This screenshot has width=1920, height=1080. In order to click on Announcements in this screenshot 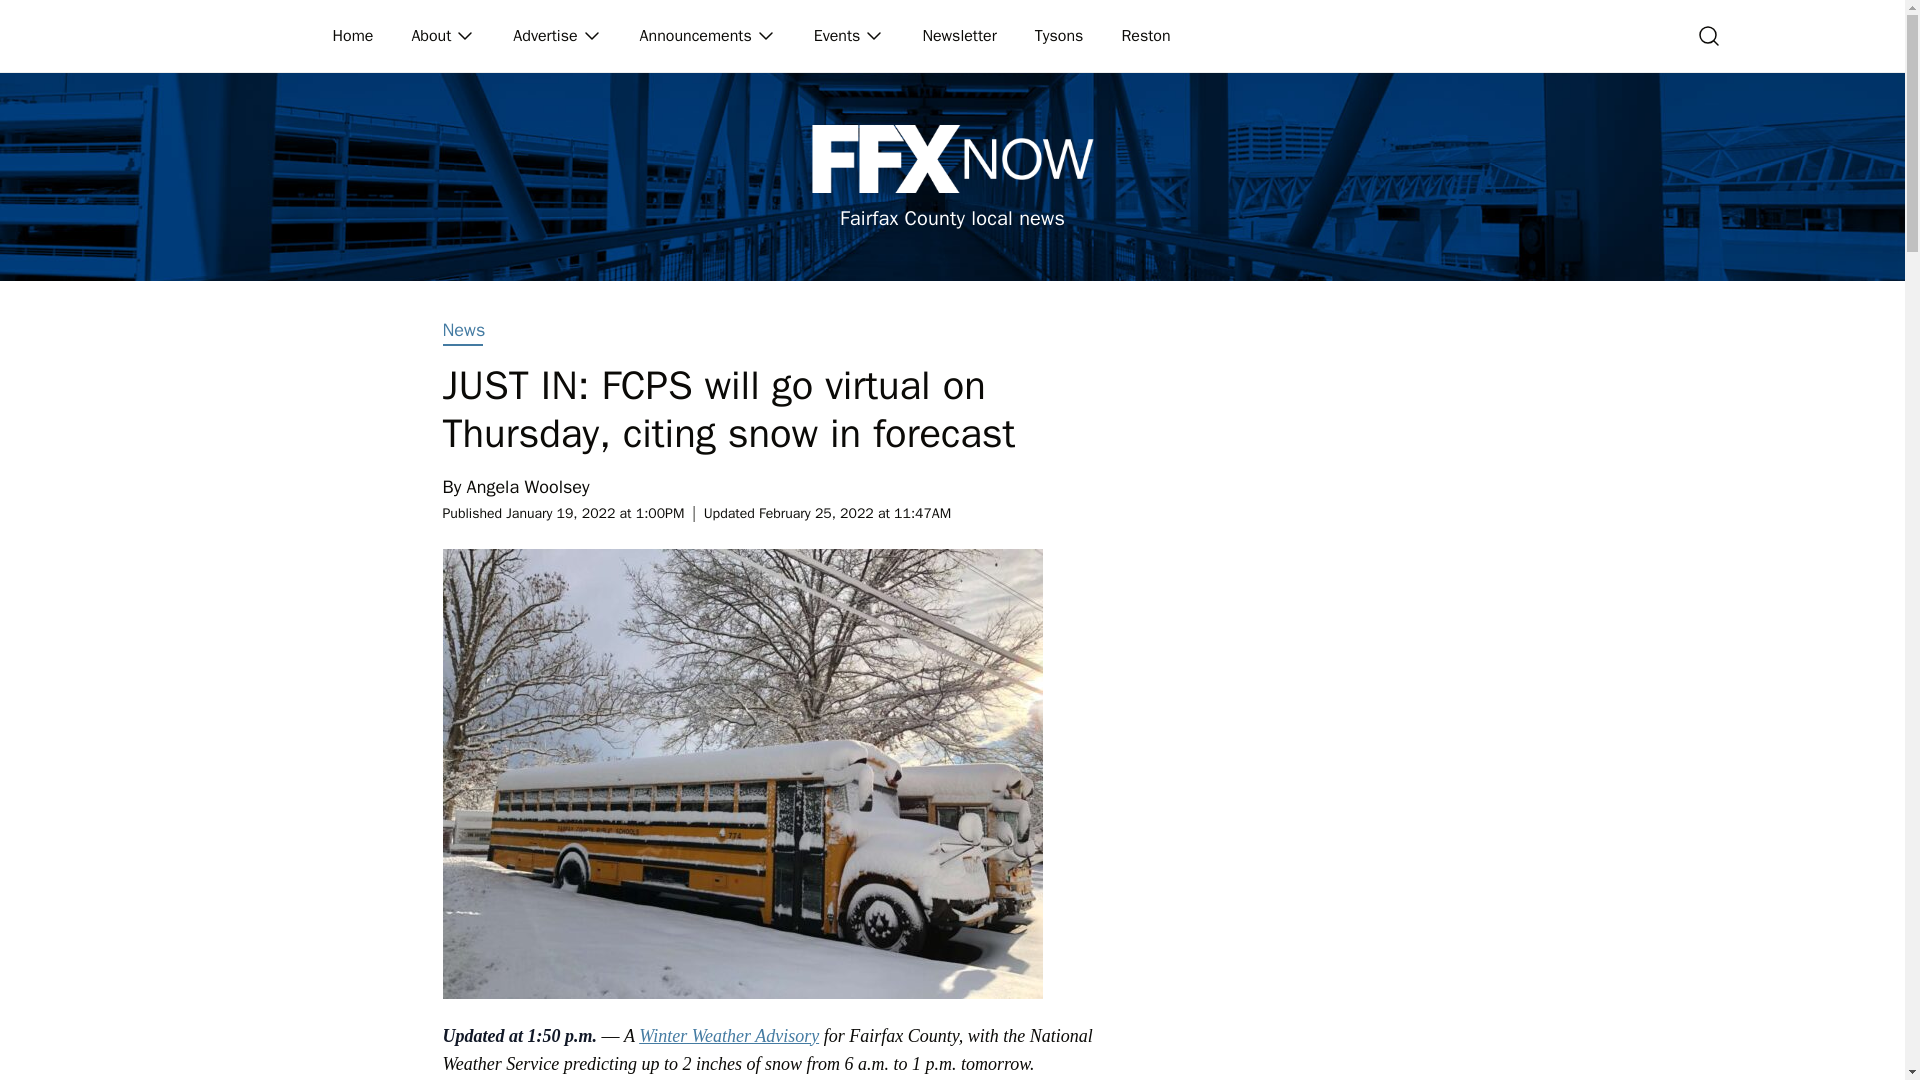, I will do `click(696, 35)`.